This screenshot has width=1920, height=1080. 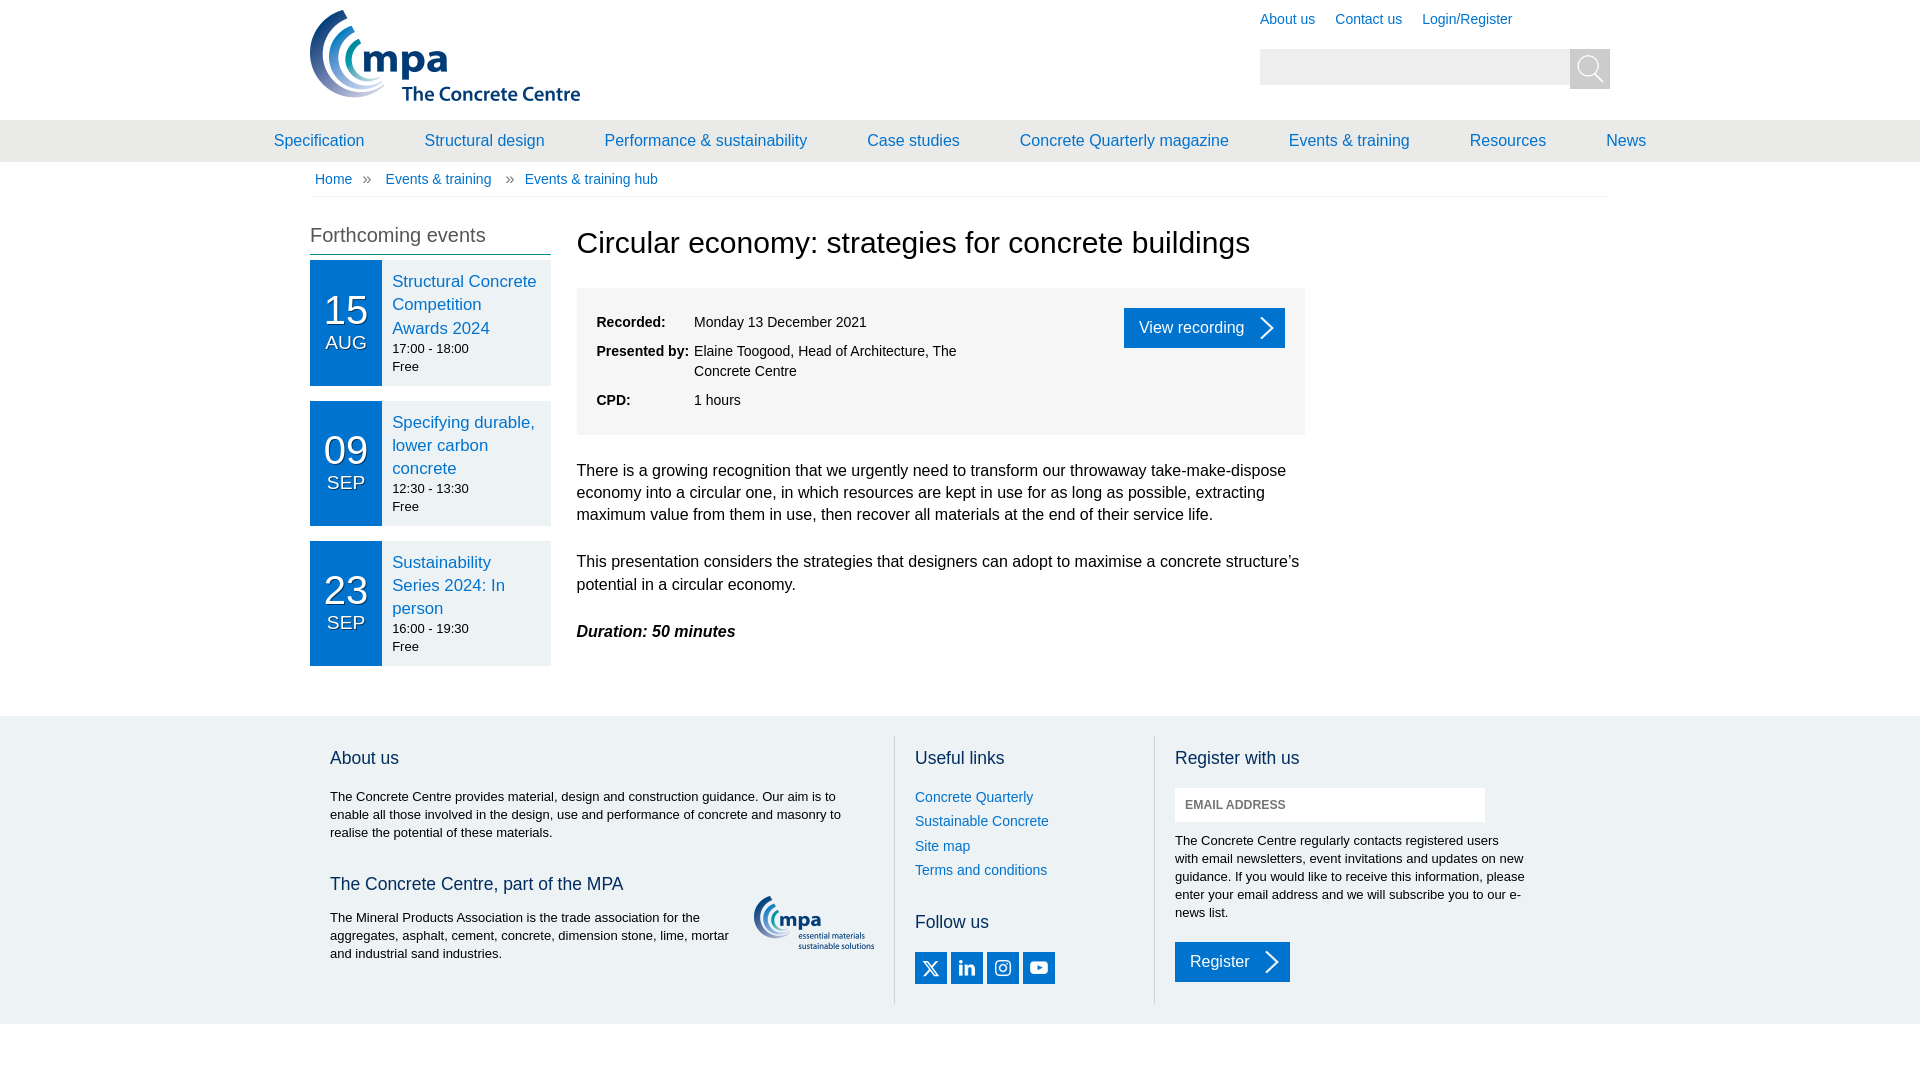 What do you see at coordinates (484, 140) in the screenshot?
I see `Structural design` at bounding box center [484, 140].